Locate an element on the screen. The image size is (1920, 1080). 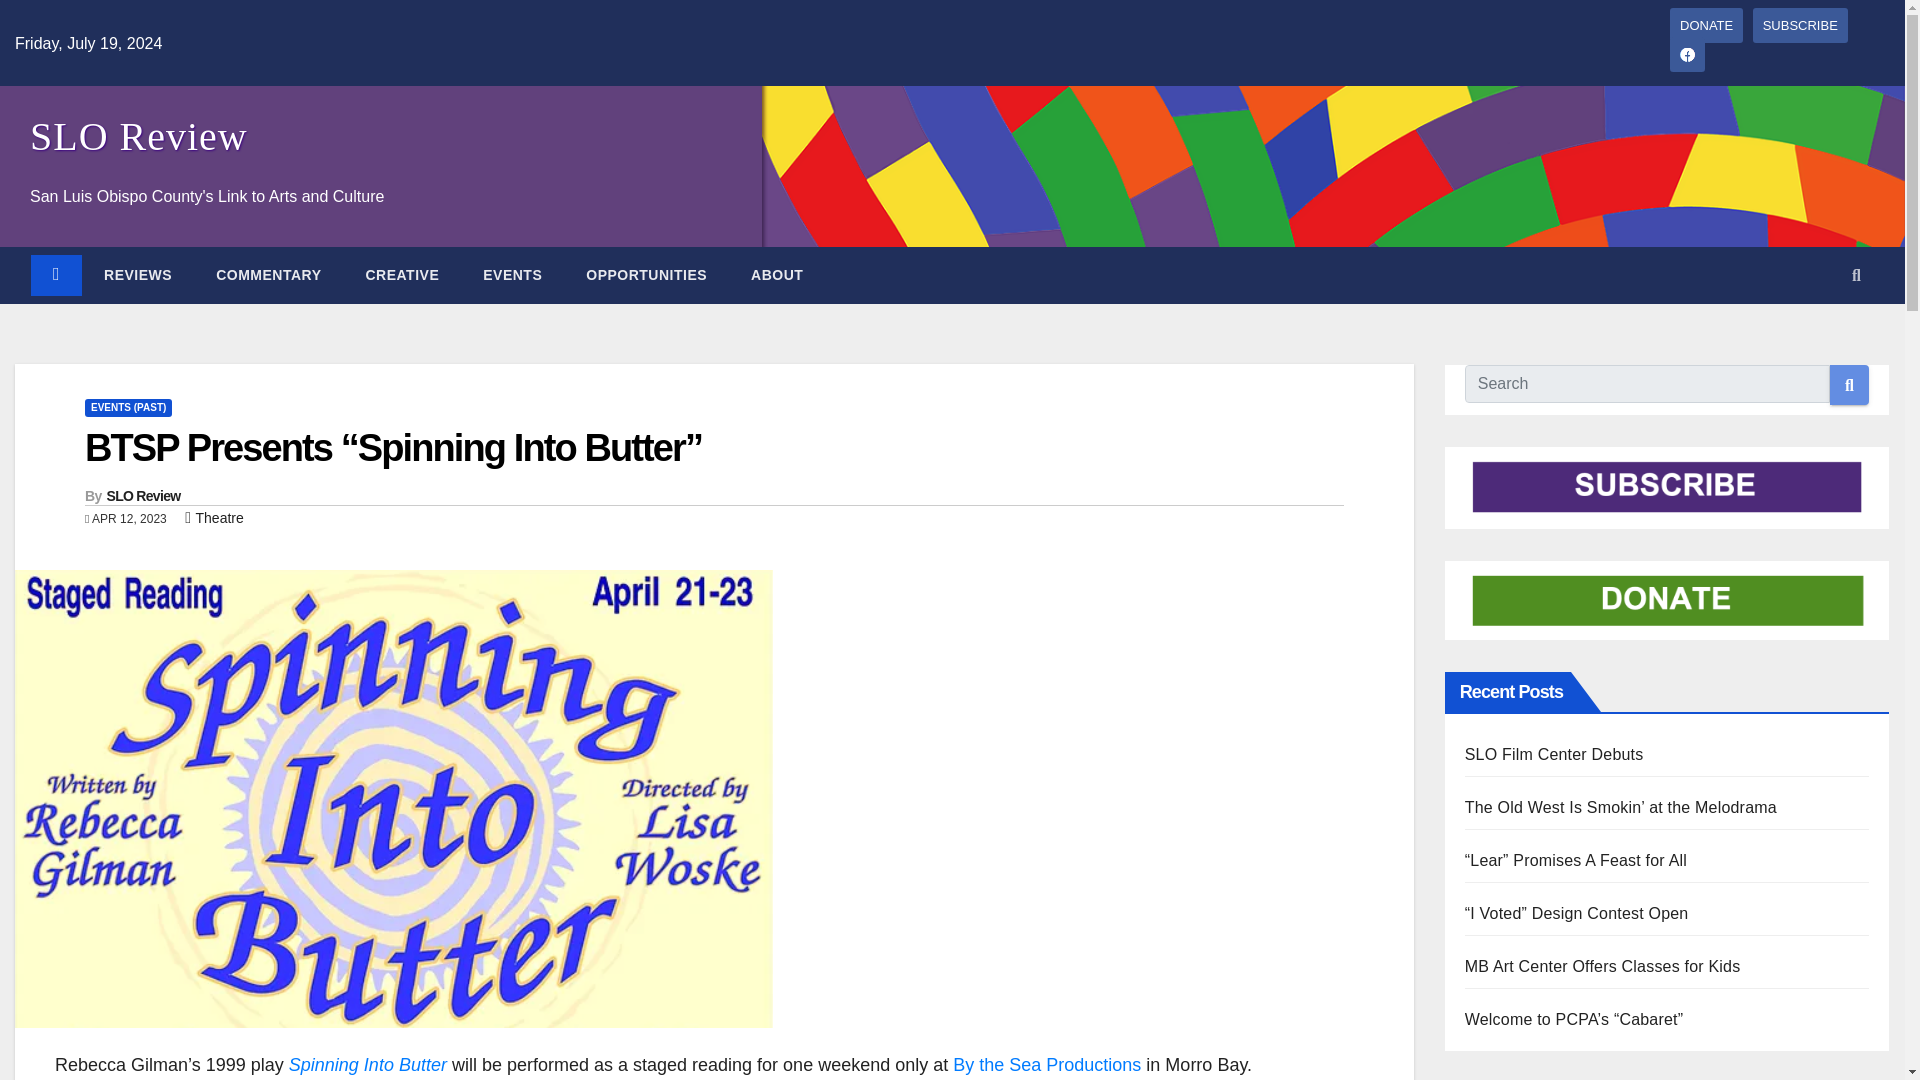
Home is located at coordinates (56, 274).